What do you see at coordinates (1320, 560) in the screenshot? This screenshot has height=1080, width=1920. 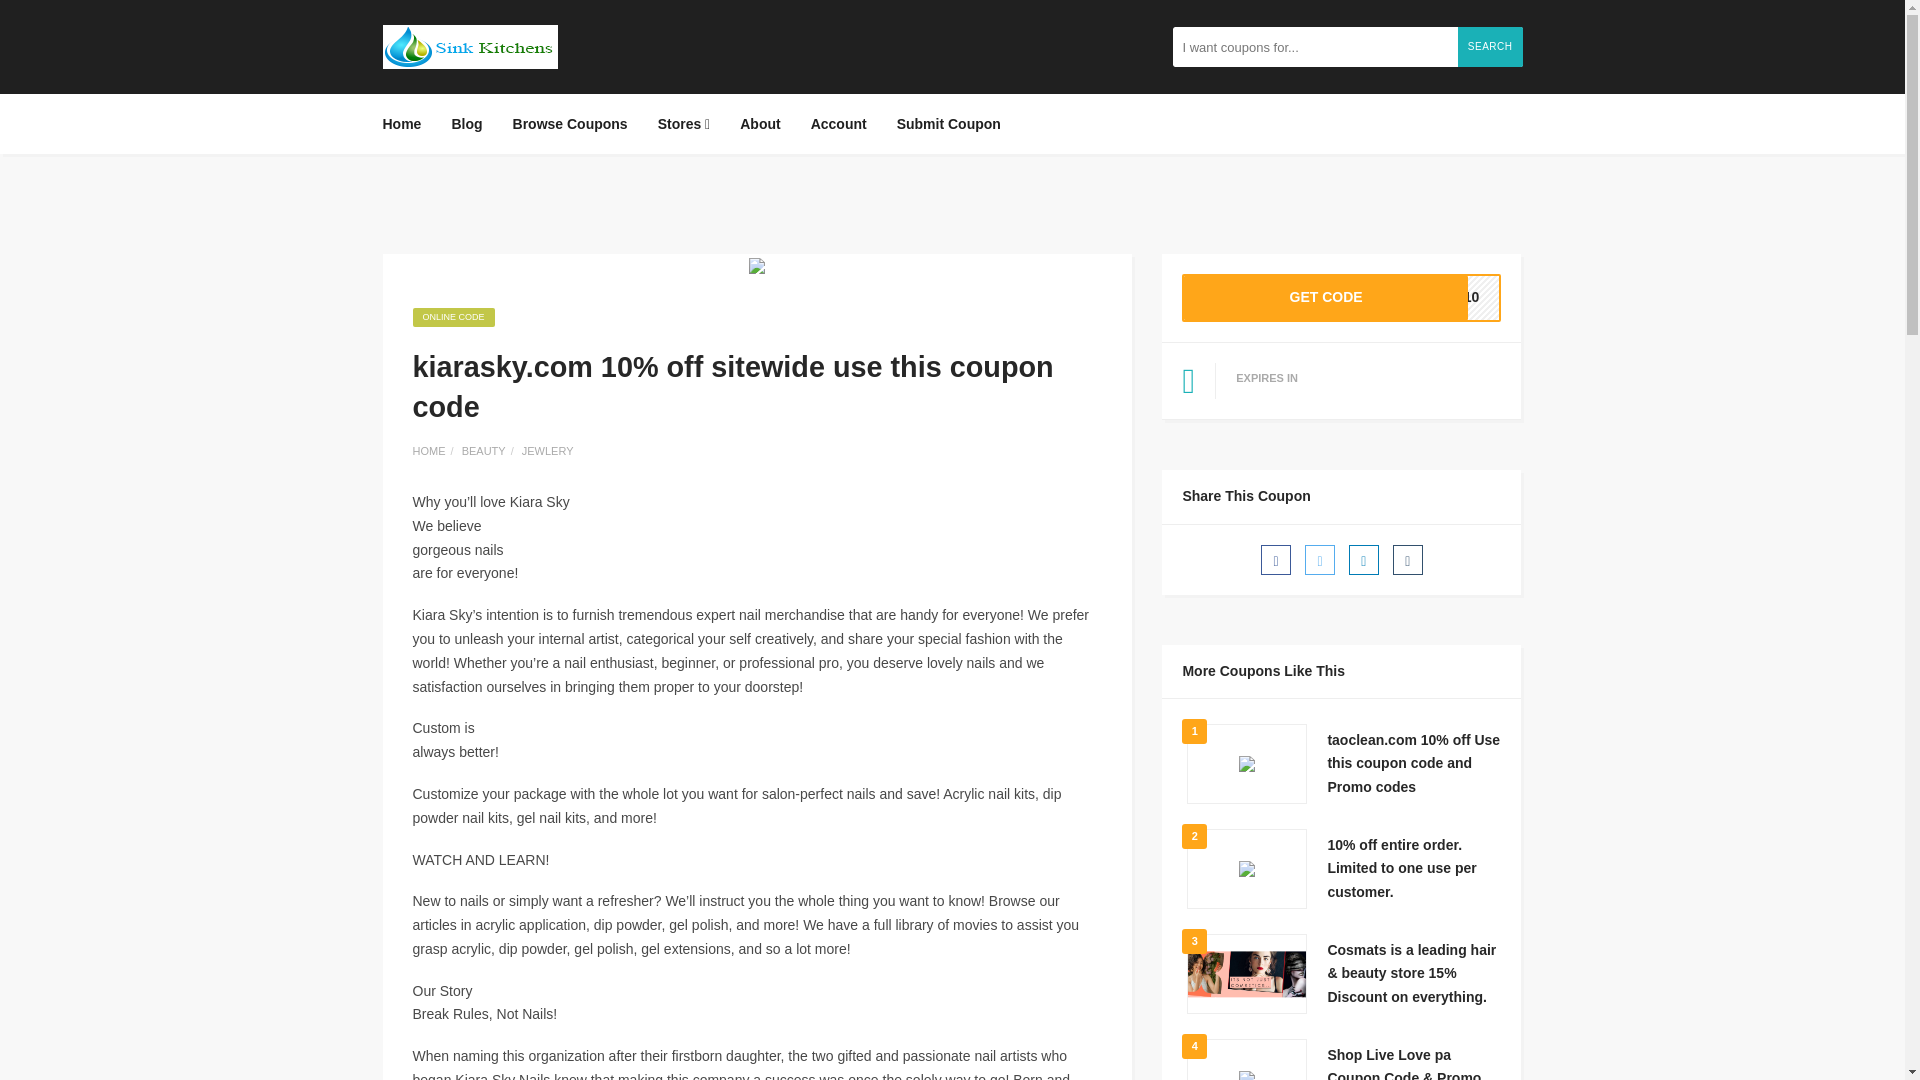 I see `Share on Tumblr` at bounding box center [1320, 560].